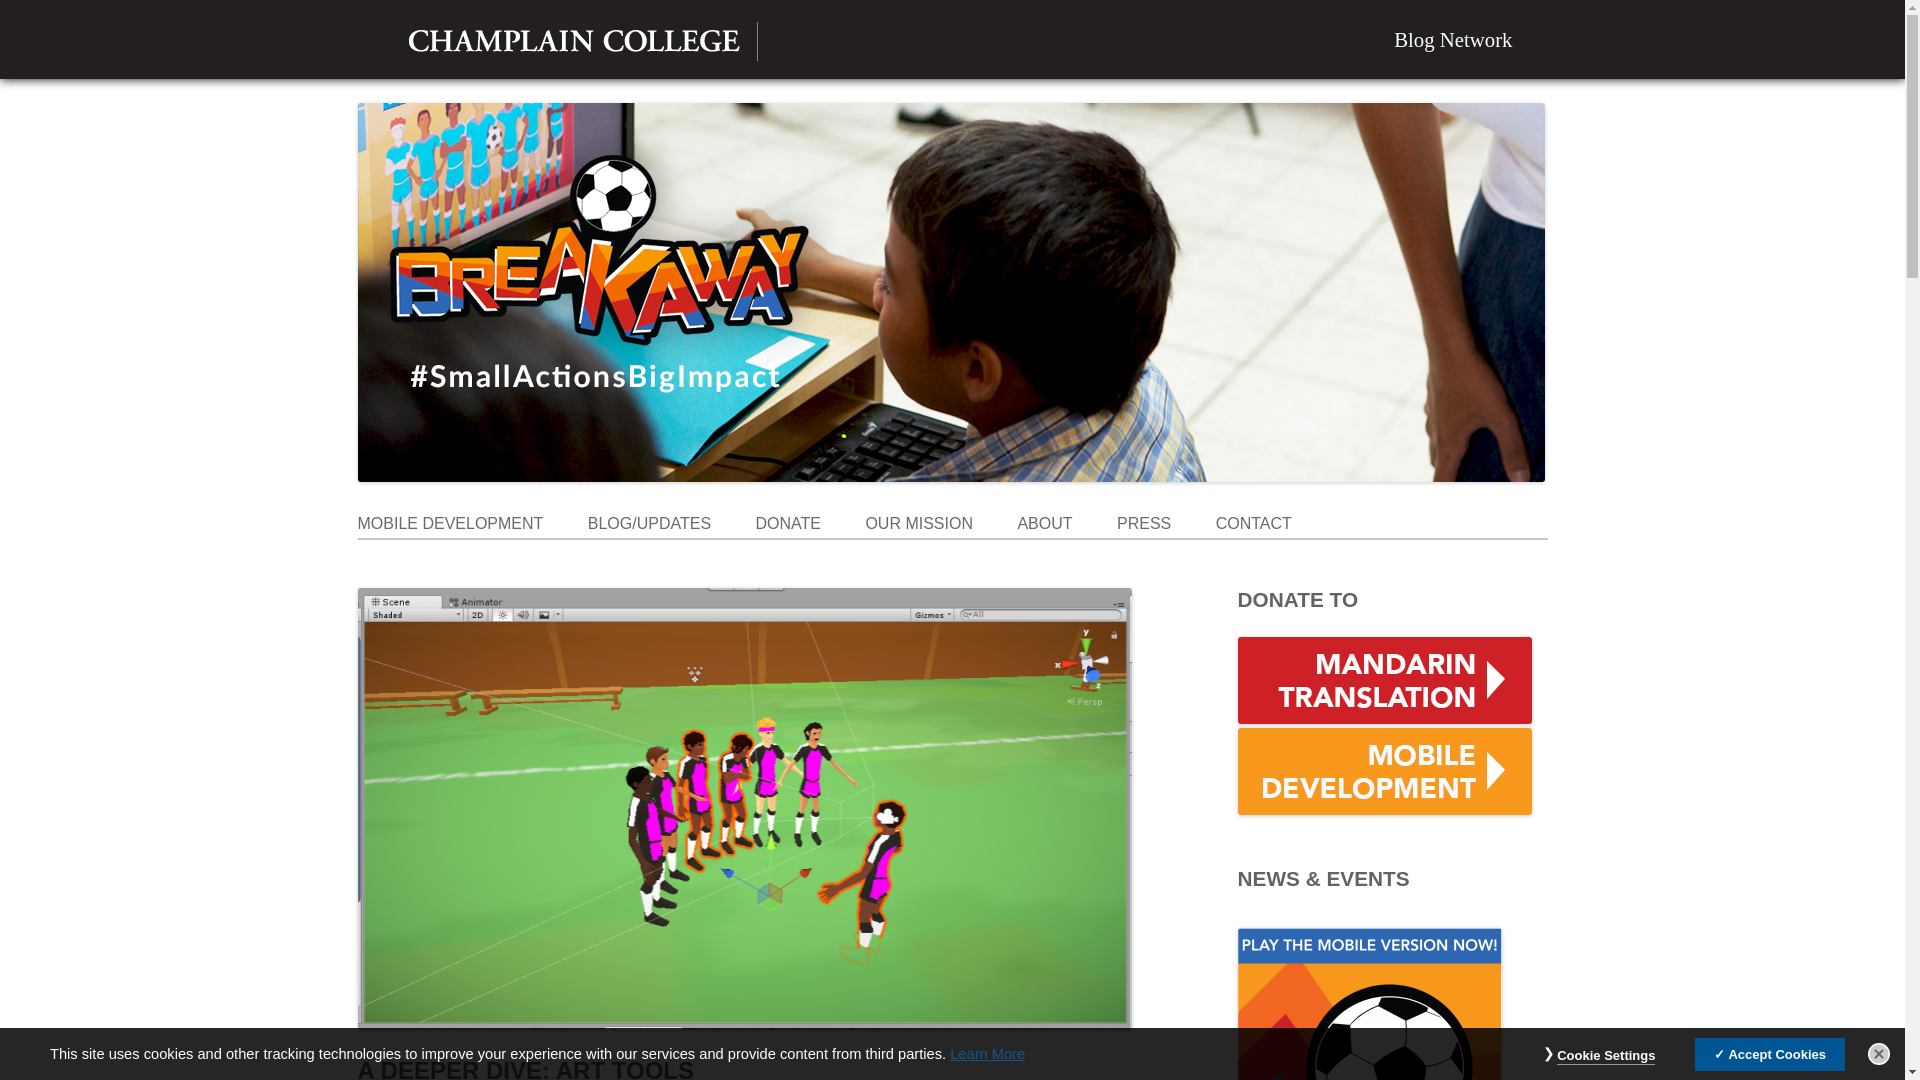  Describe the element at coordinates (1004, 516) in the screenshot. I see `Skip to content` at that location.